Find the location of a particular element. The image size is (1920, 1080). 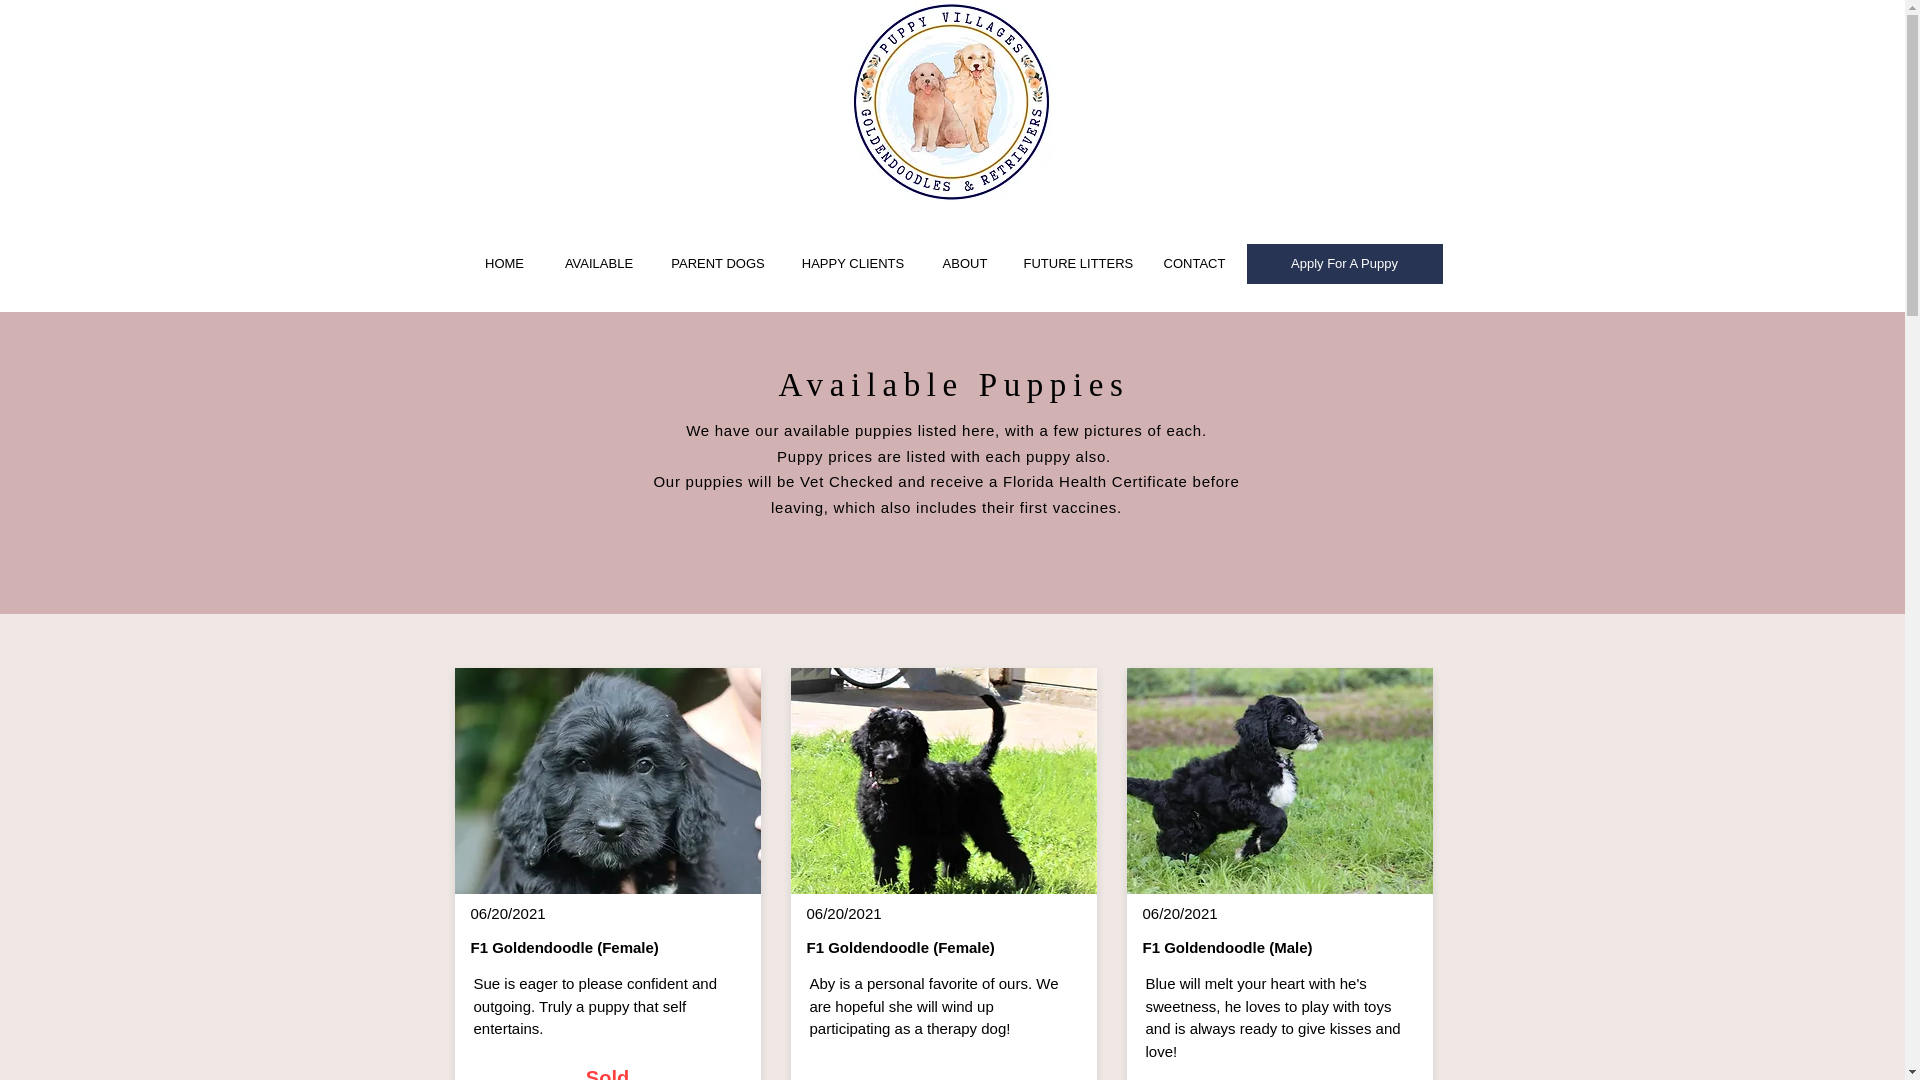

HAPPY CLIENTS is located at coordinates (852, 264).